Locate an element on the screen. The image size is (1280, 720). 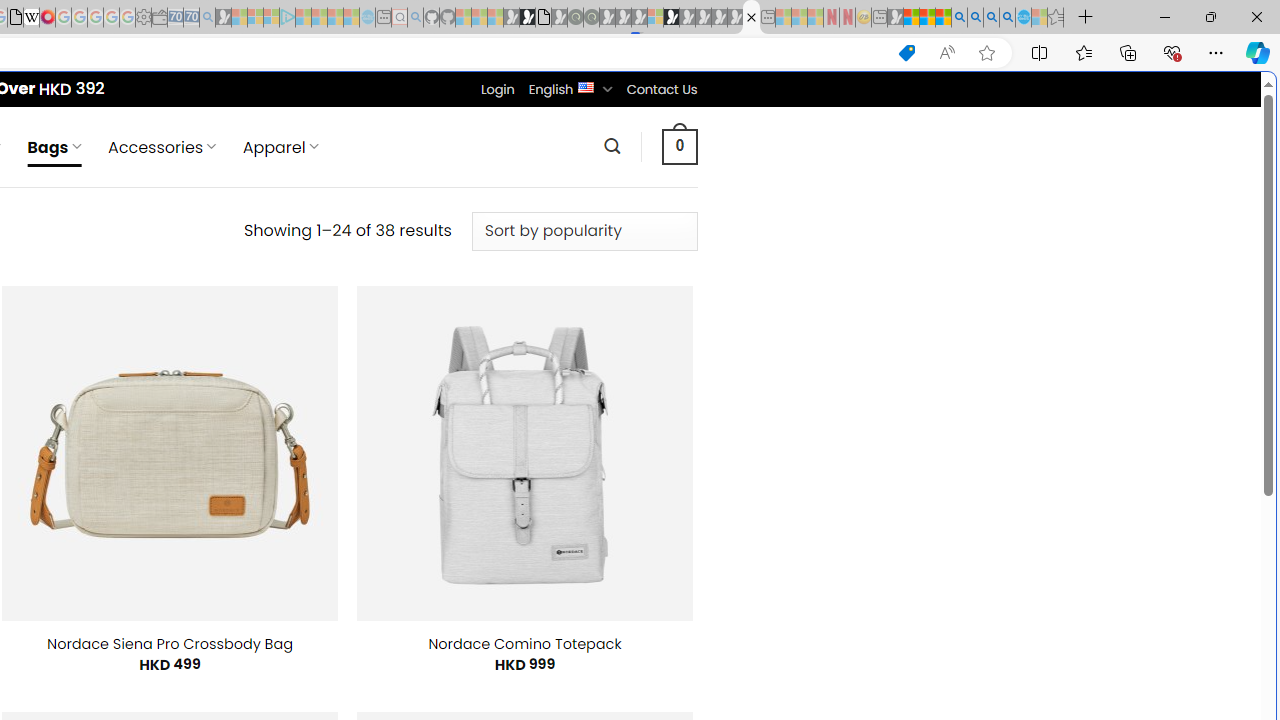
Services - Maintenance | Sky Blue Bikes - Sky Blue Bikes is located at coordinates (1023, 18).